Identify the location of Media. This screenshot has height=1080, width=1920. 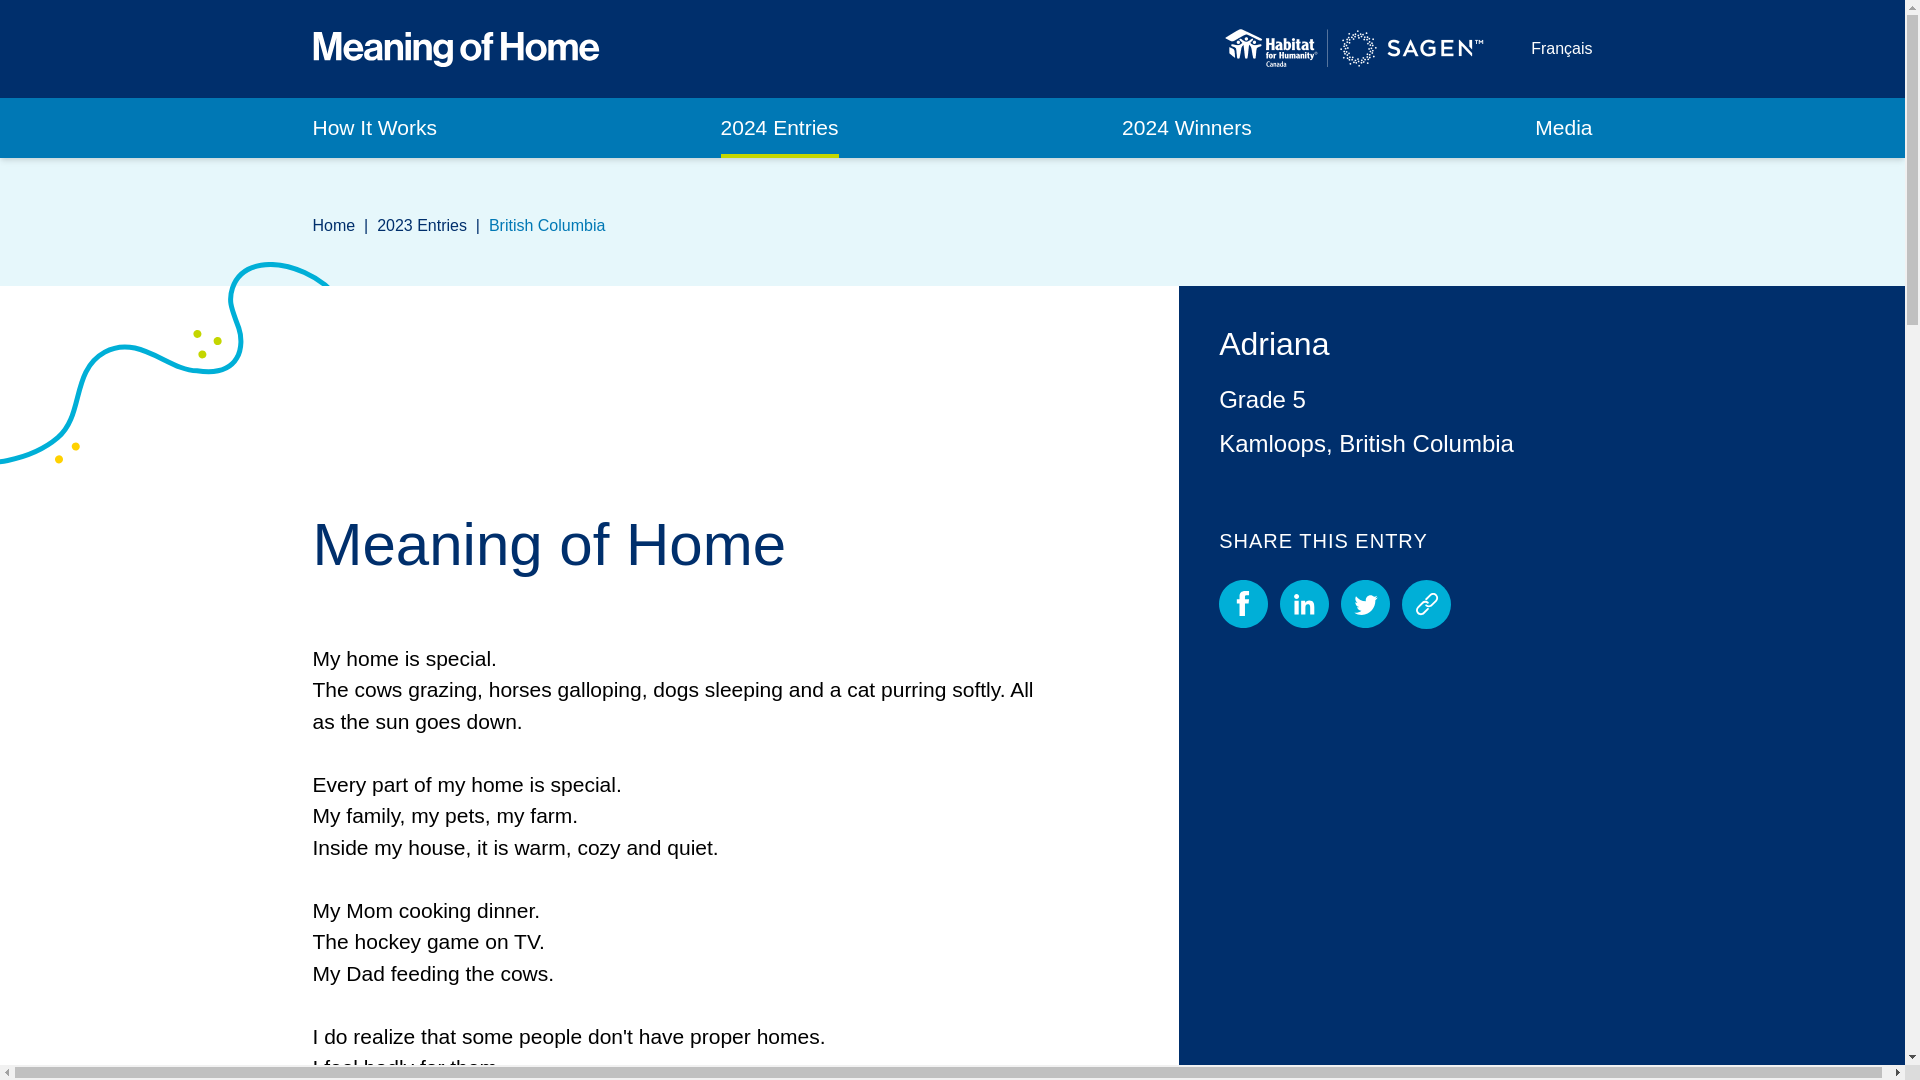
(1562, 128).